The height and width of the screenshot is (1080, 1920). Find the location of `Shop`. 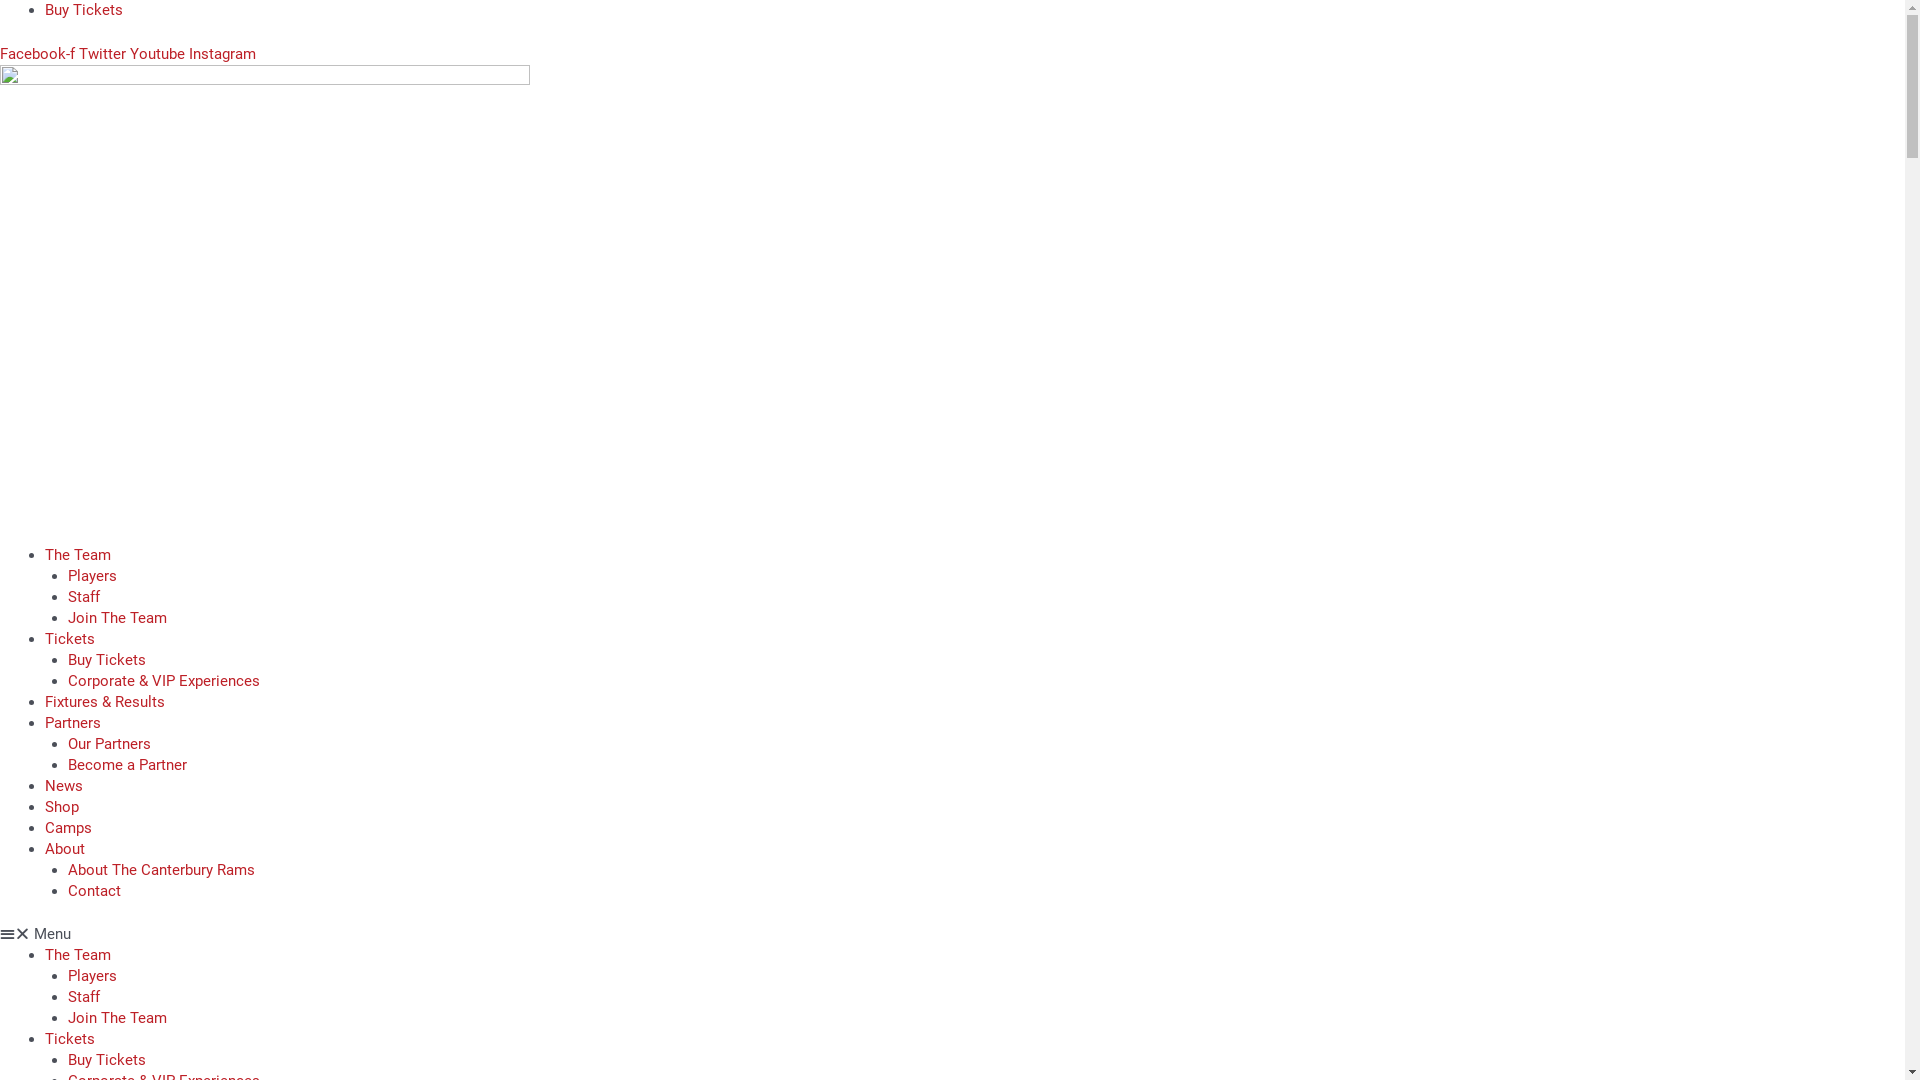

Shop is located at coordinates (62, 807).